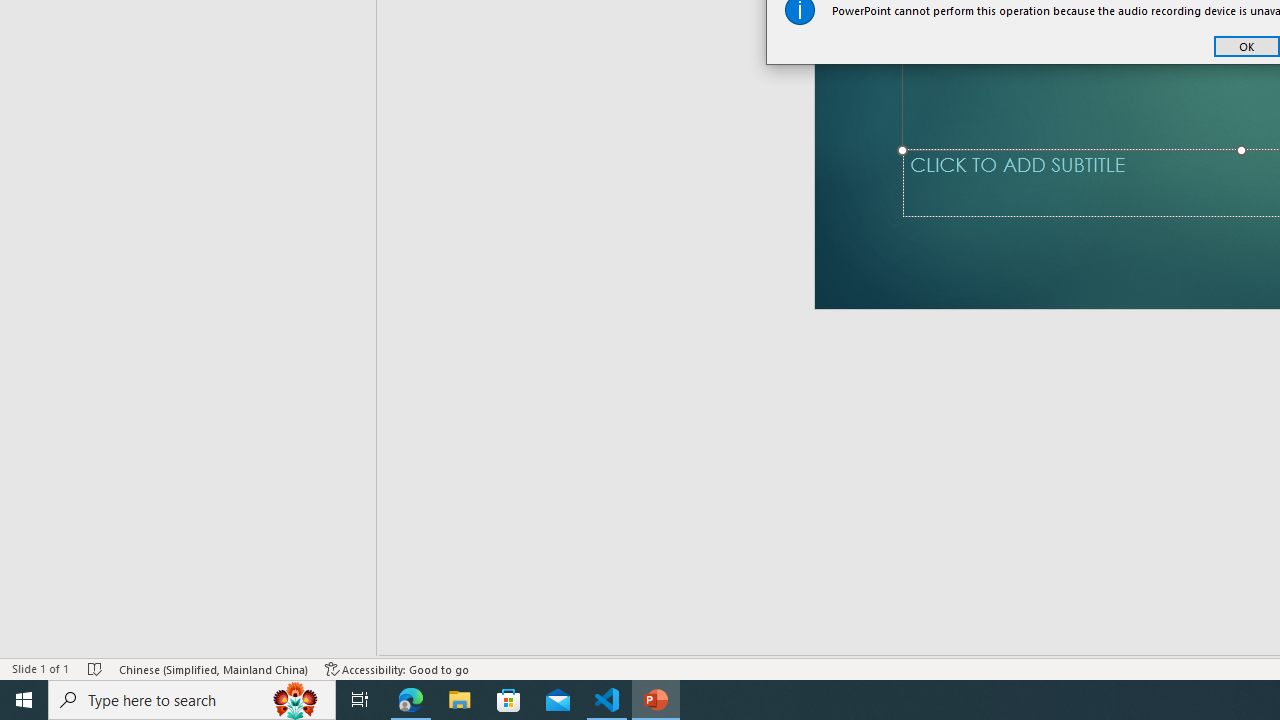 The height and width of the screenshot is (720, 1280). I want to click on Task View, so click(360, 700).